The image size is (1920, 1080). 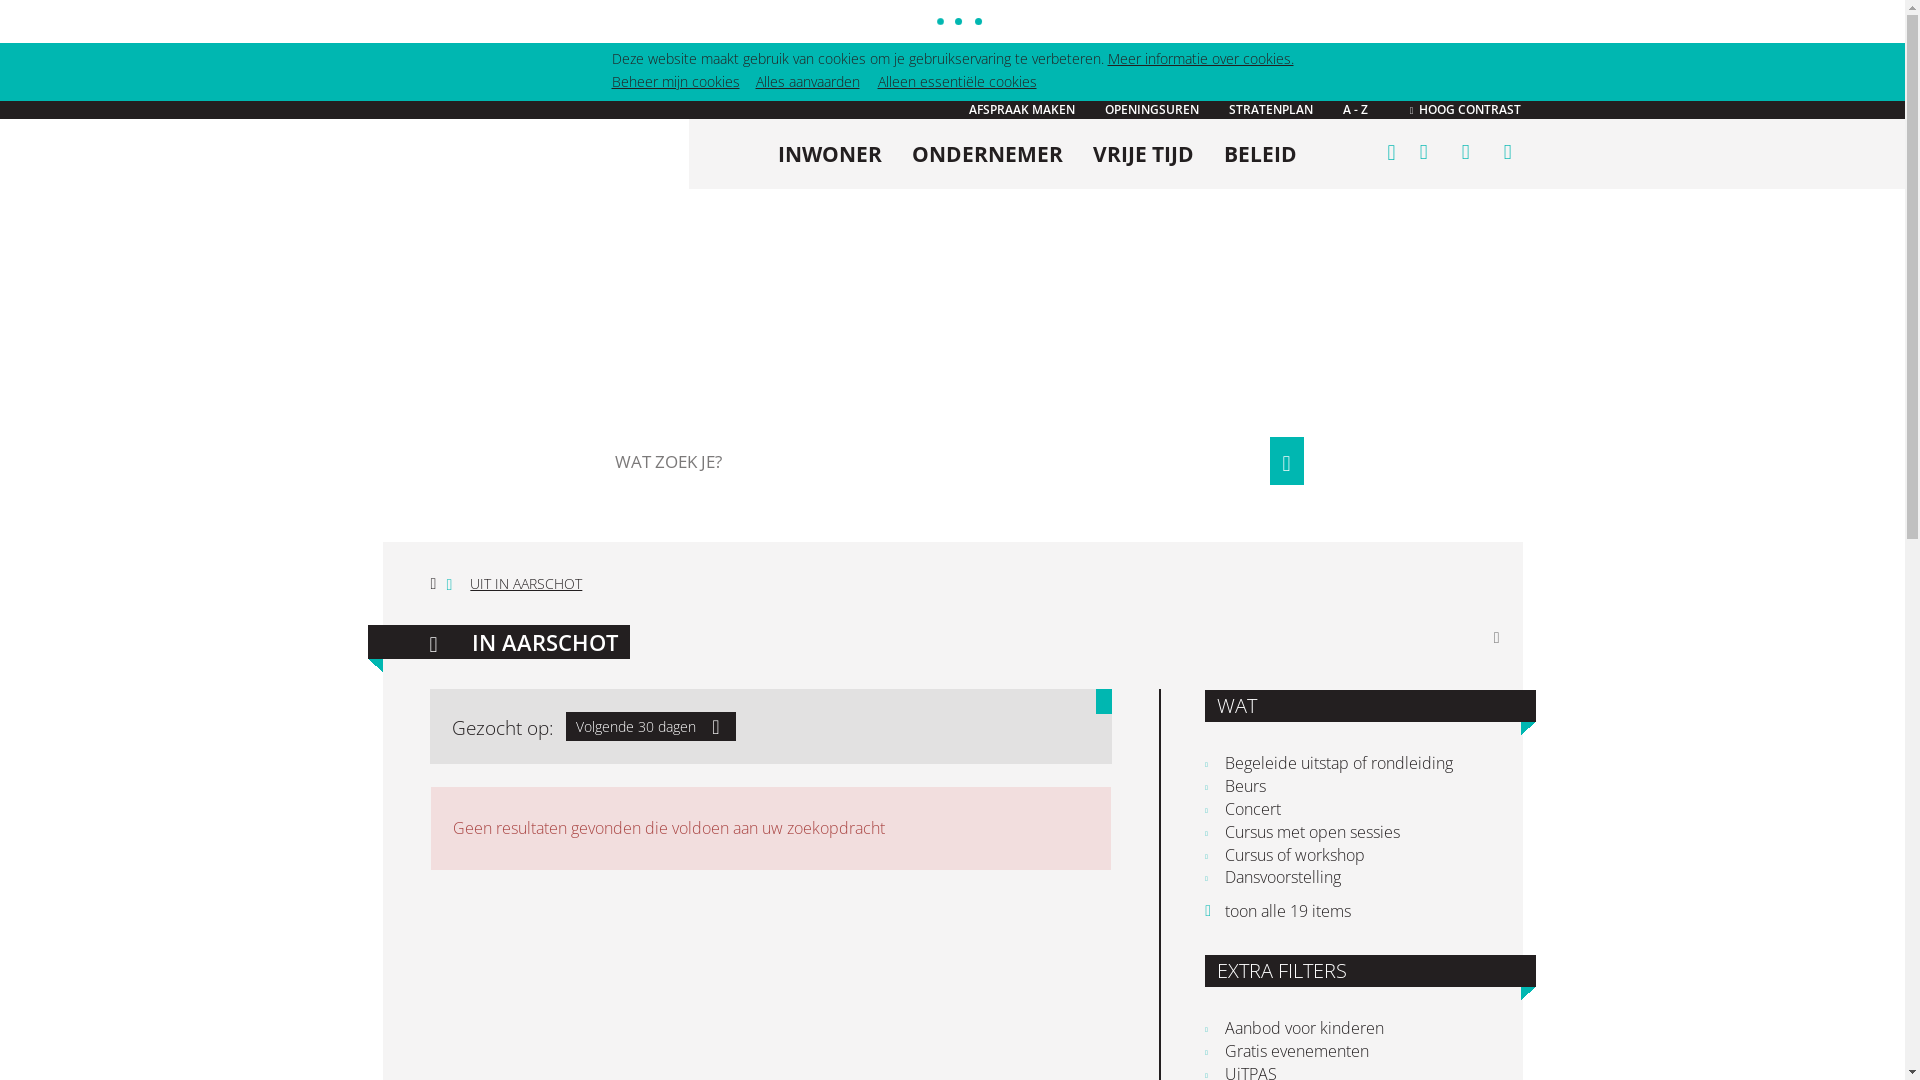 What do you see at coordinates (830, 154) in the screenshot?
I see `INWONER` at bounding box center [830, 154].